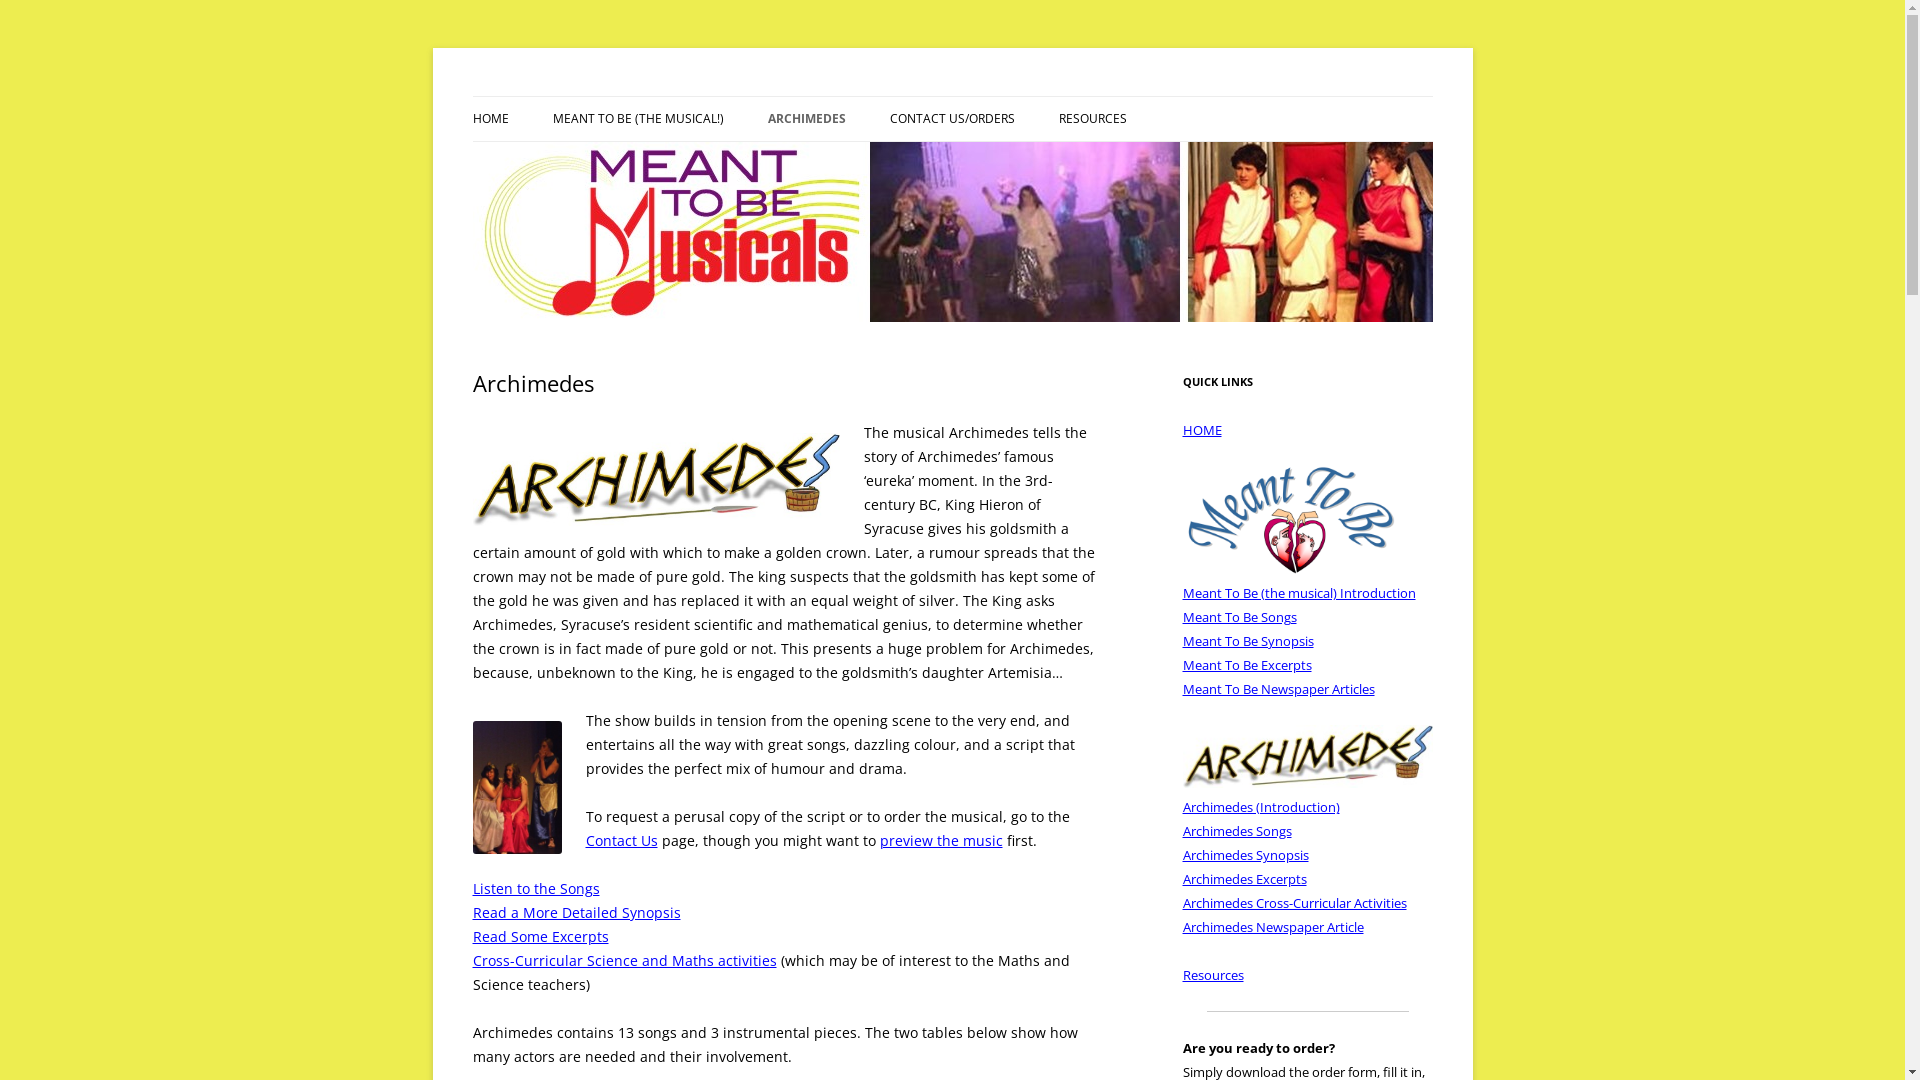  I want to click on Archimedes Songs, so click(1236, 831).